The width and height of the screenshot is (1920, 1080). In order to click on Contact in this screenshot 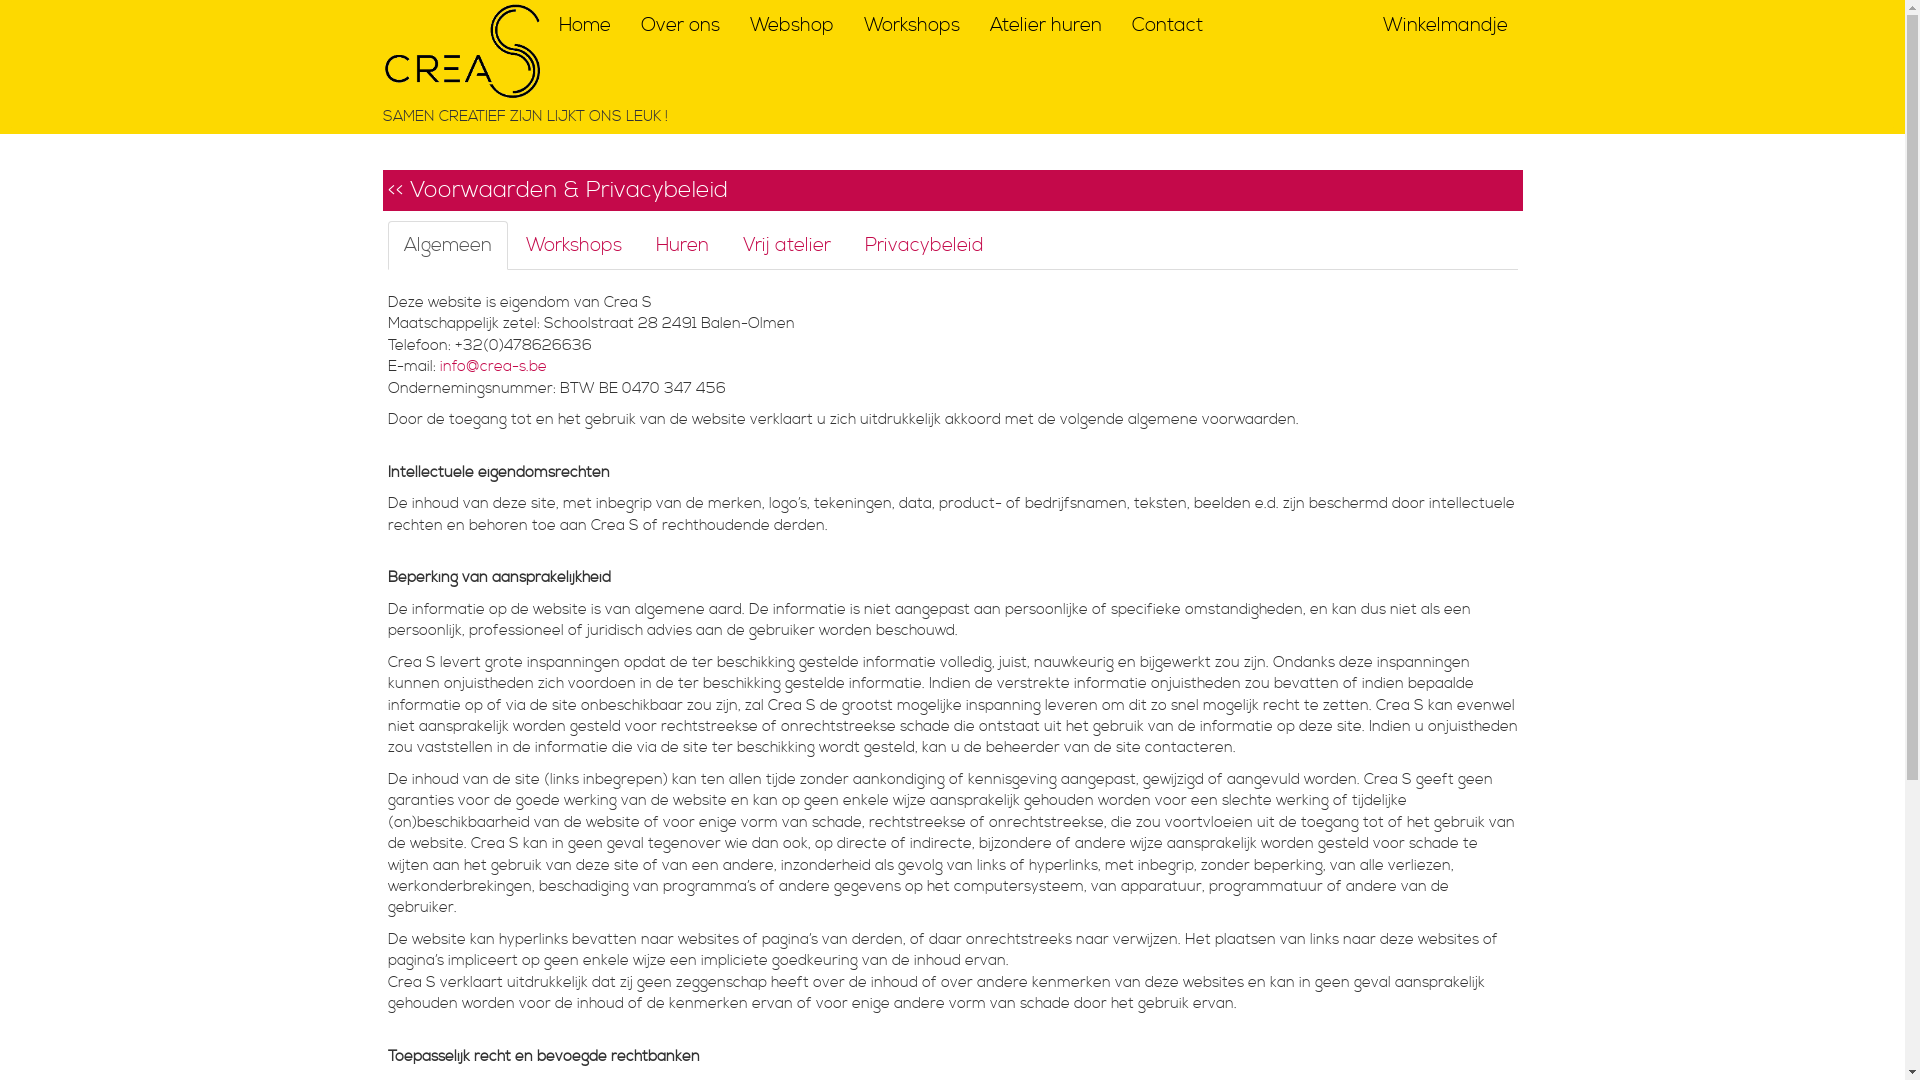, I will do `click(1166, 26)`.